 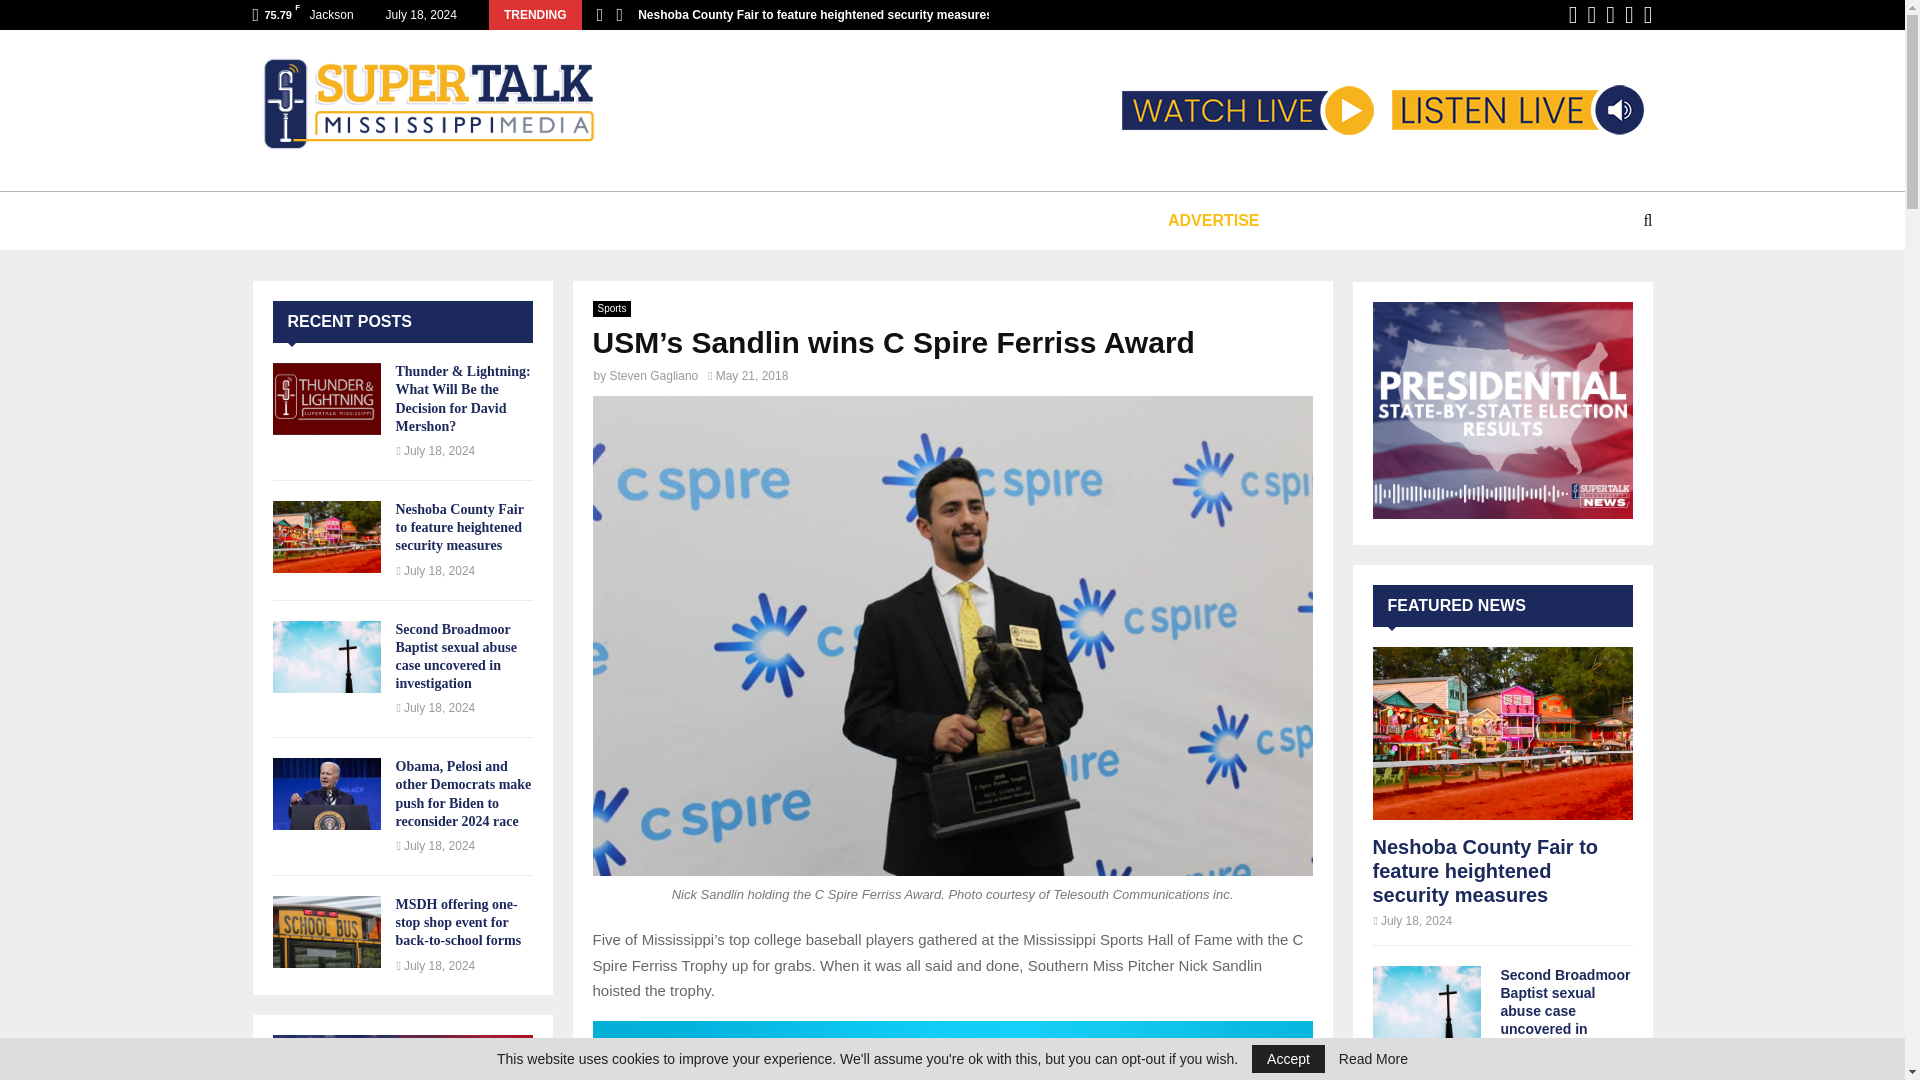 What do you see at coordinates (1591, 15) in the screenshot?
I see `Twitter` at bounding box center [1591, 15].